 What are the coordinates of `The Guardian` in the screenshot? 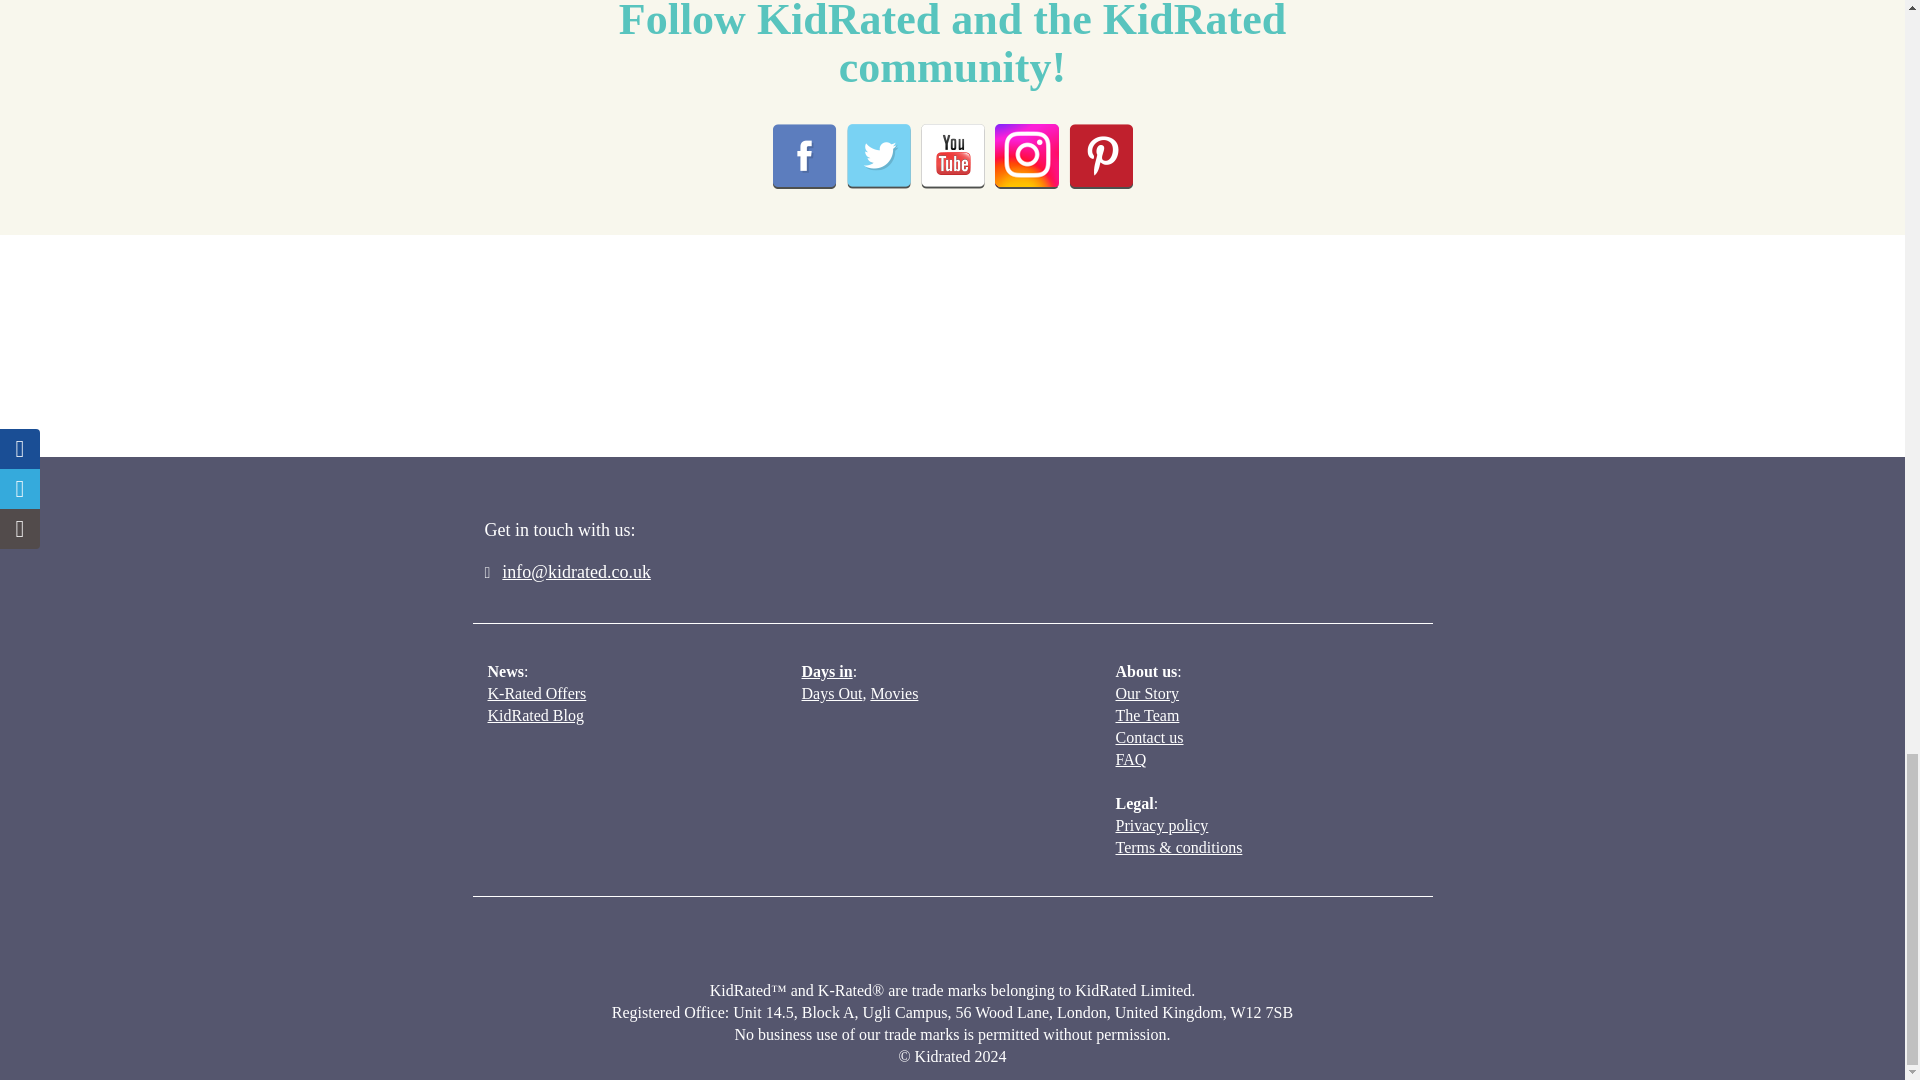 It's located at (758, 378).